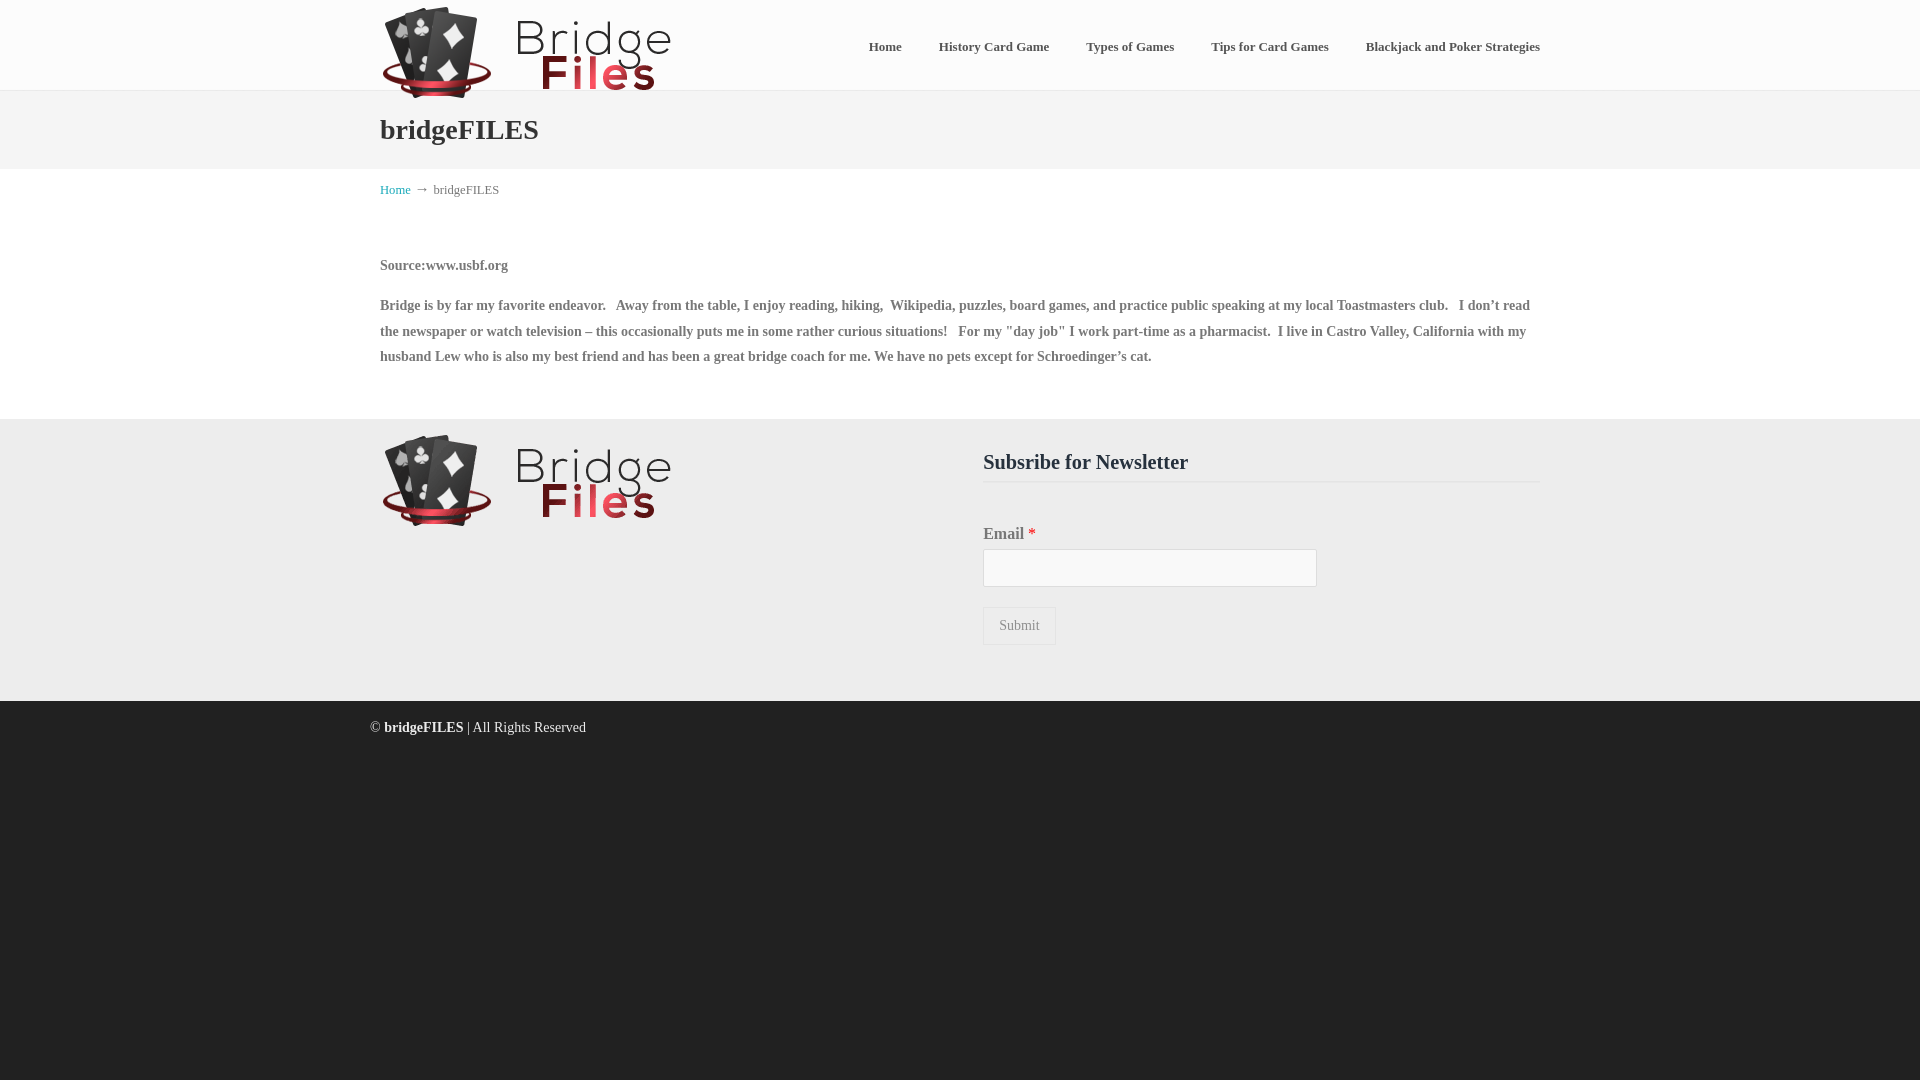  I want to click on Great Strategies for Bridge, Poker and Blackjack Card Games, so click(558, 49).